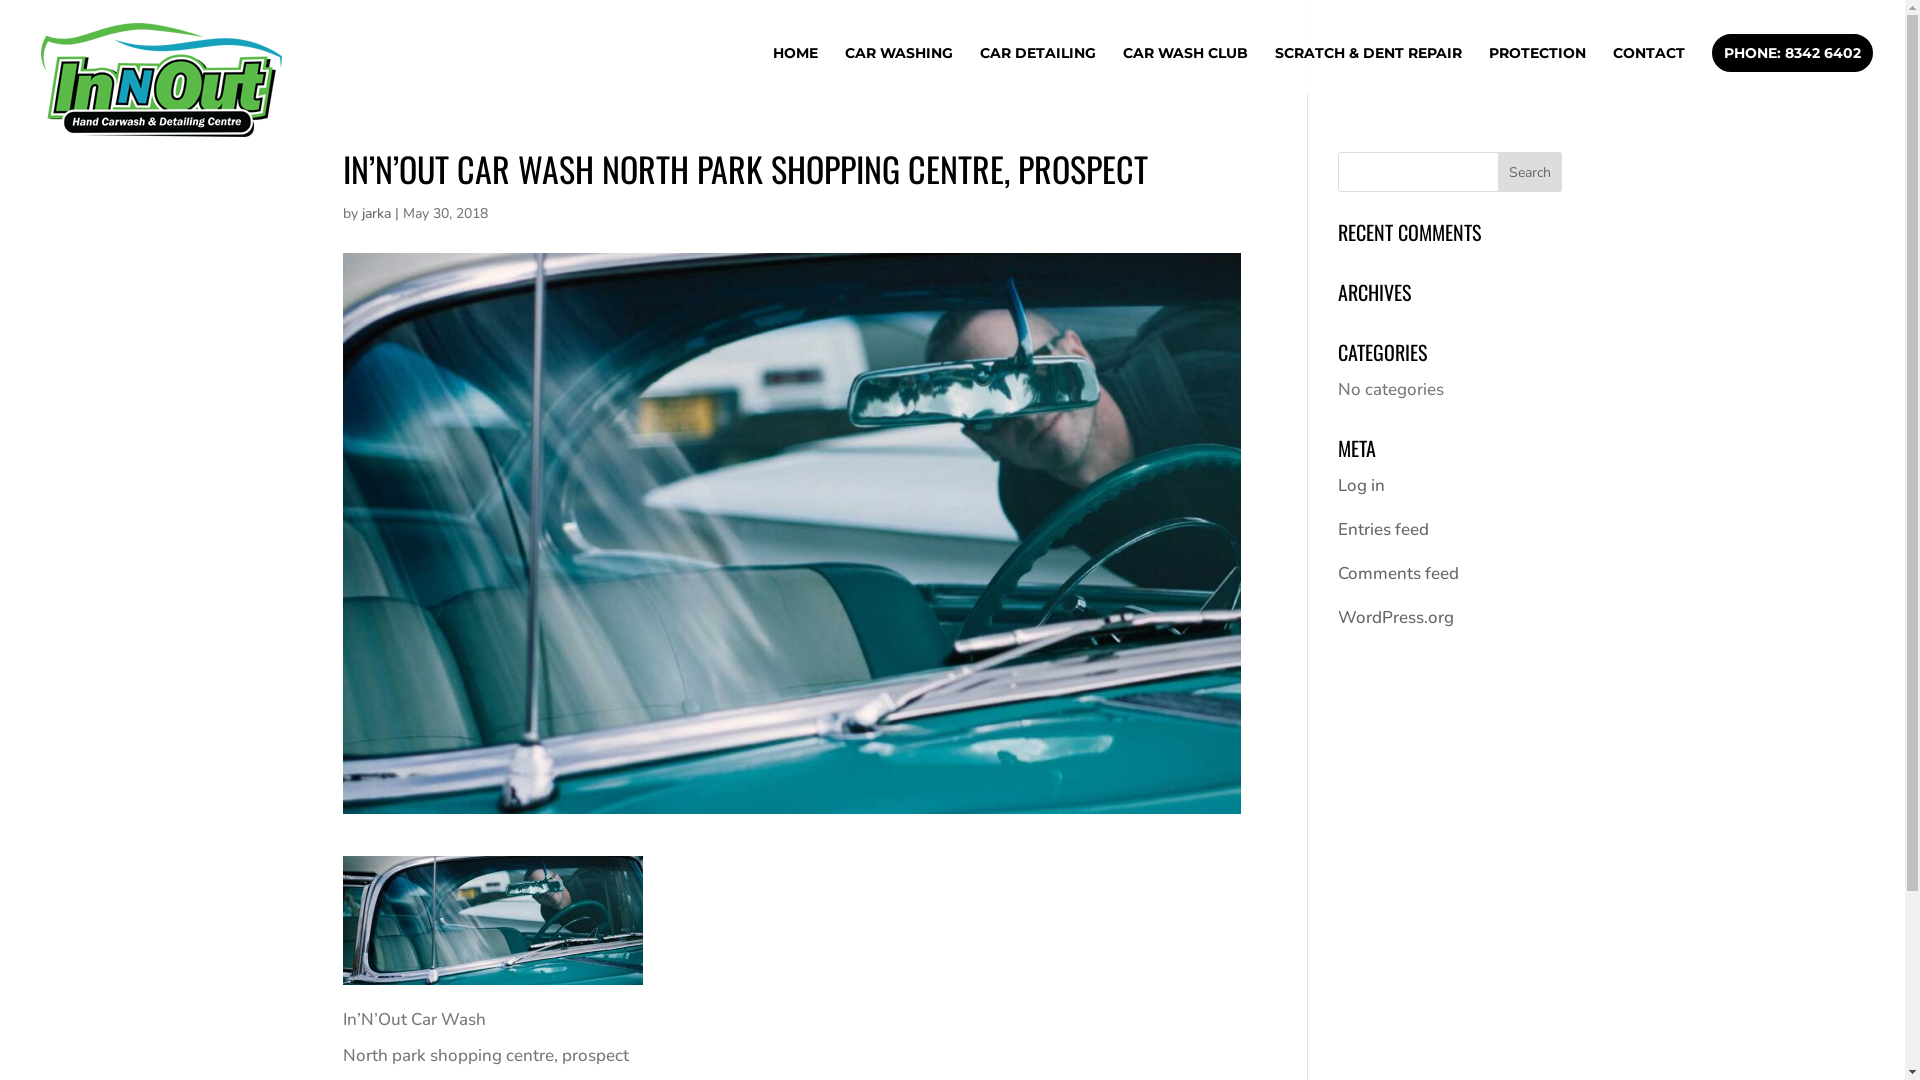 This screenshot has width=1920, height=1080. I want to click on SCRATCH & DENT REPAIR, so click(1368, 70).